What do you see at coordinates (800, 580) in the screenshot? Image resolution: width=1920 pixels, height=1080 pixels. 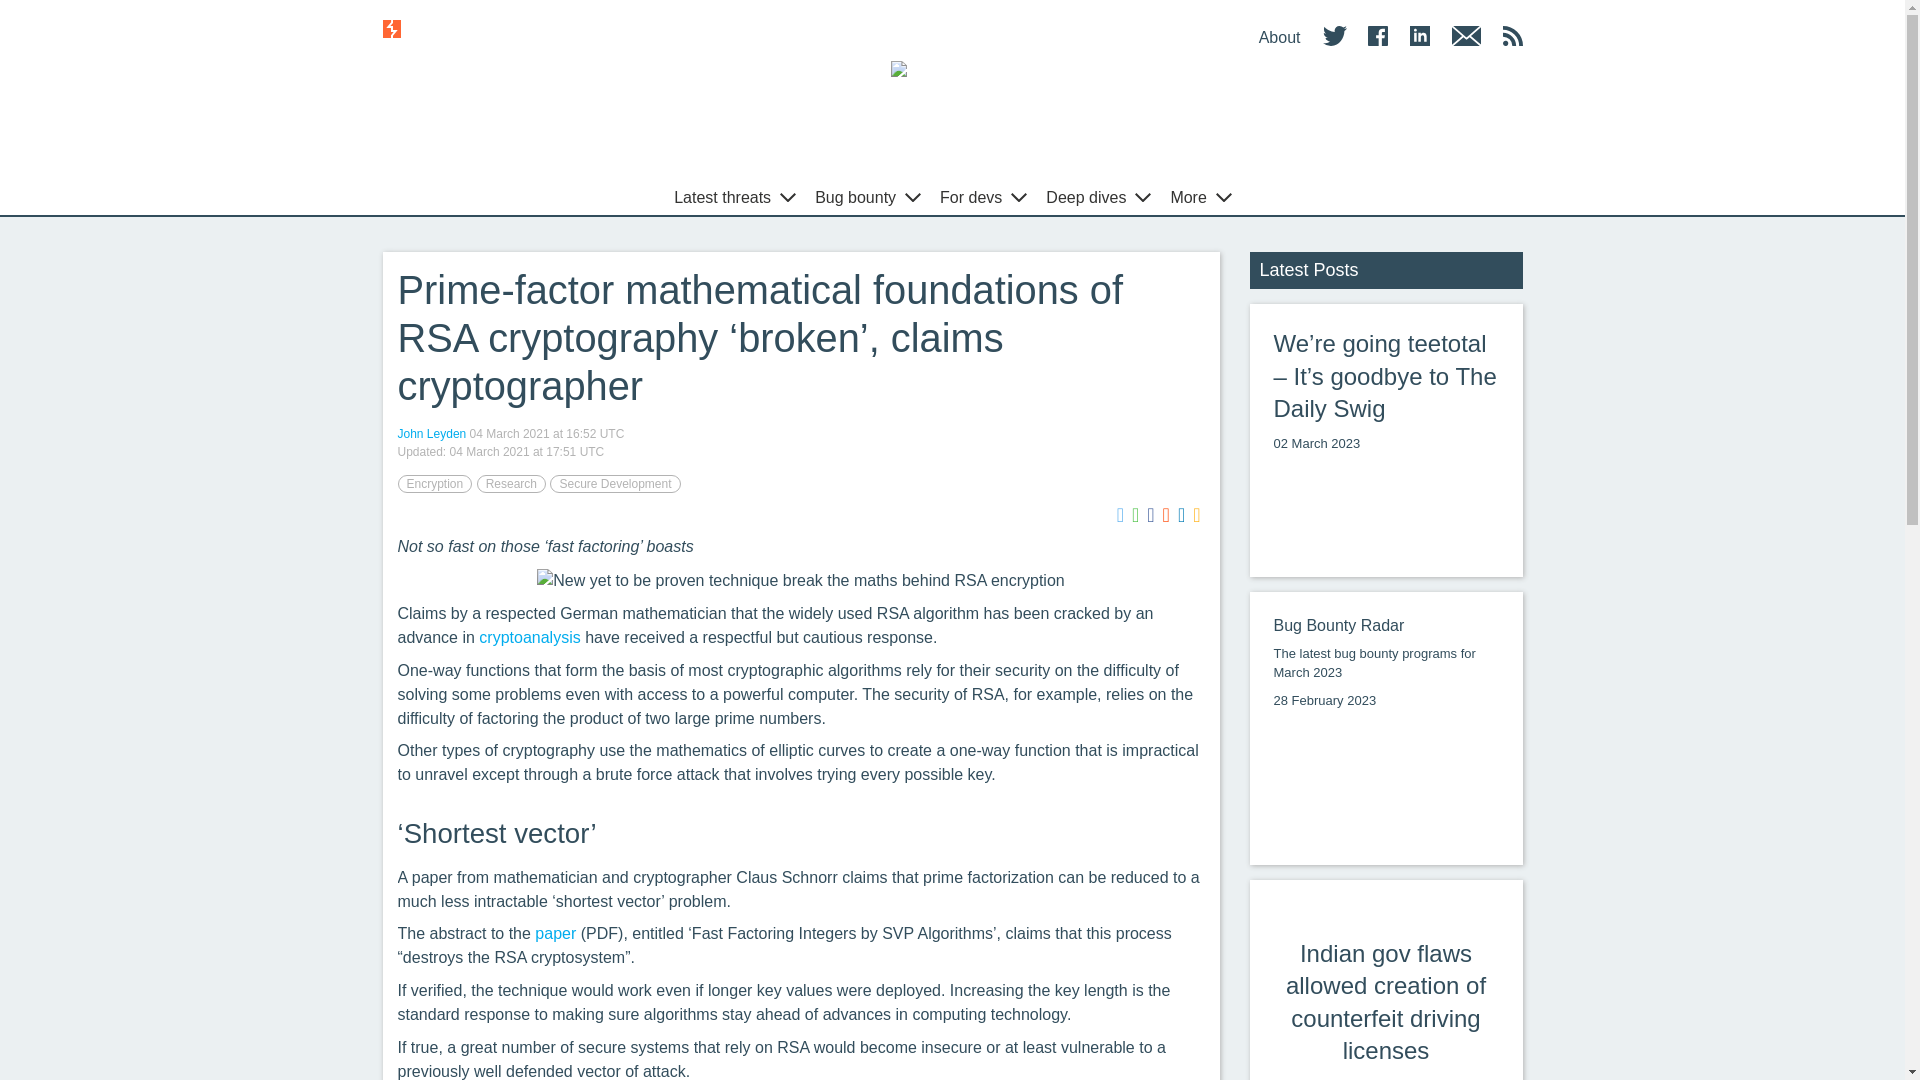 I see `PortSwigger Ltd` at bounding box center [800, 580].